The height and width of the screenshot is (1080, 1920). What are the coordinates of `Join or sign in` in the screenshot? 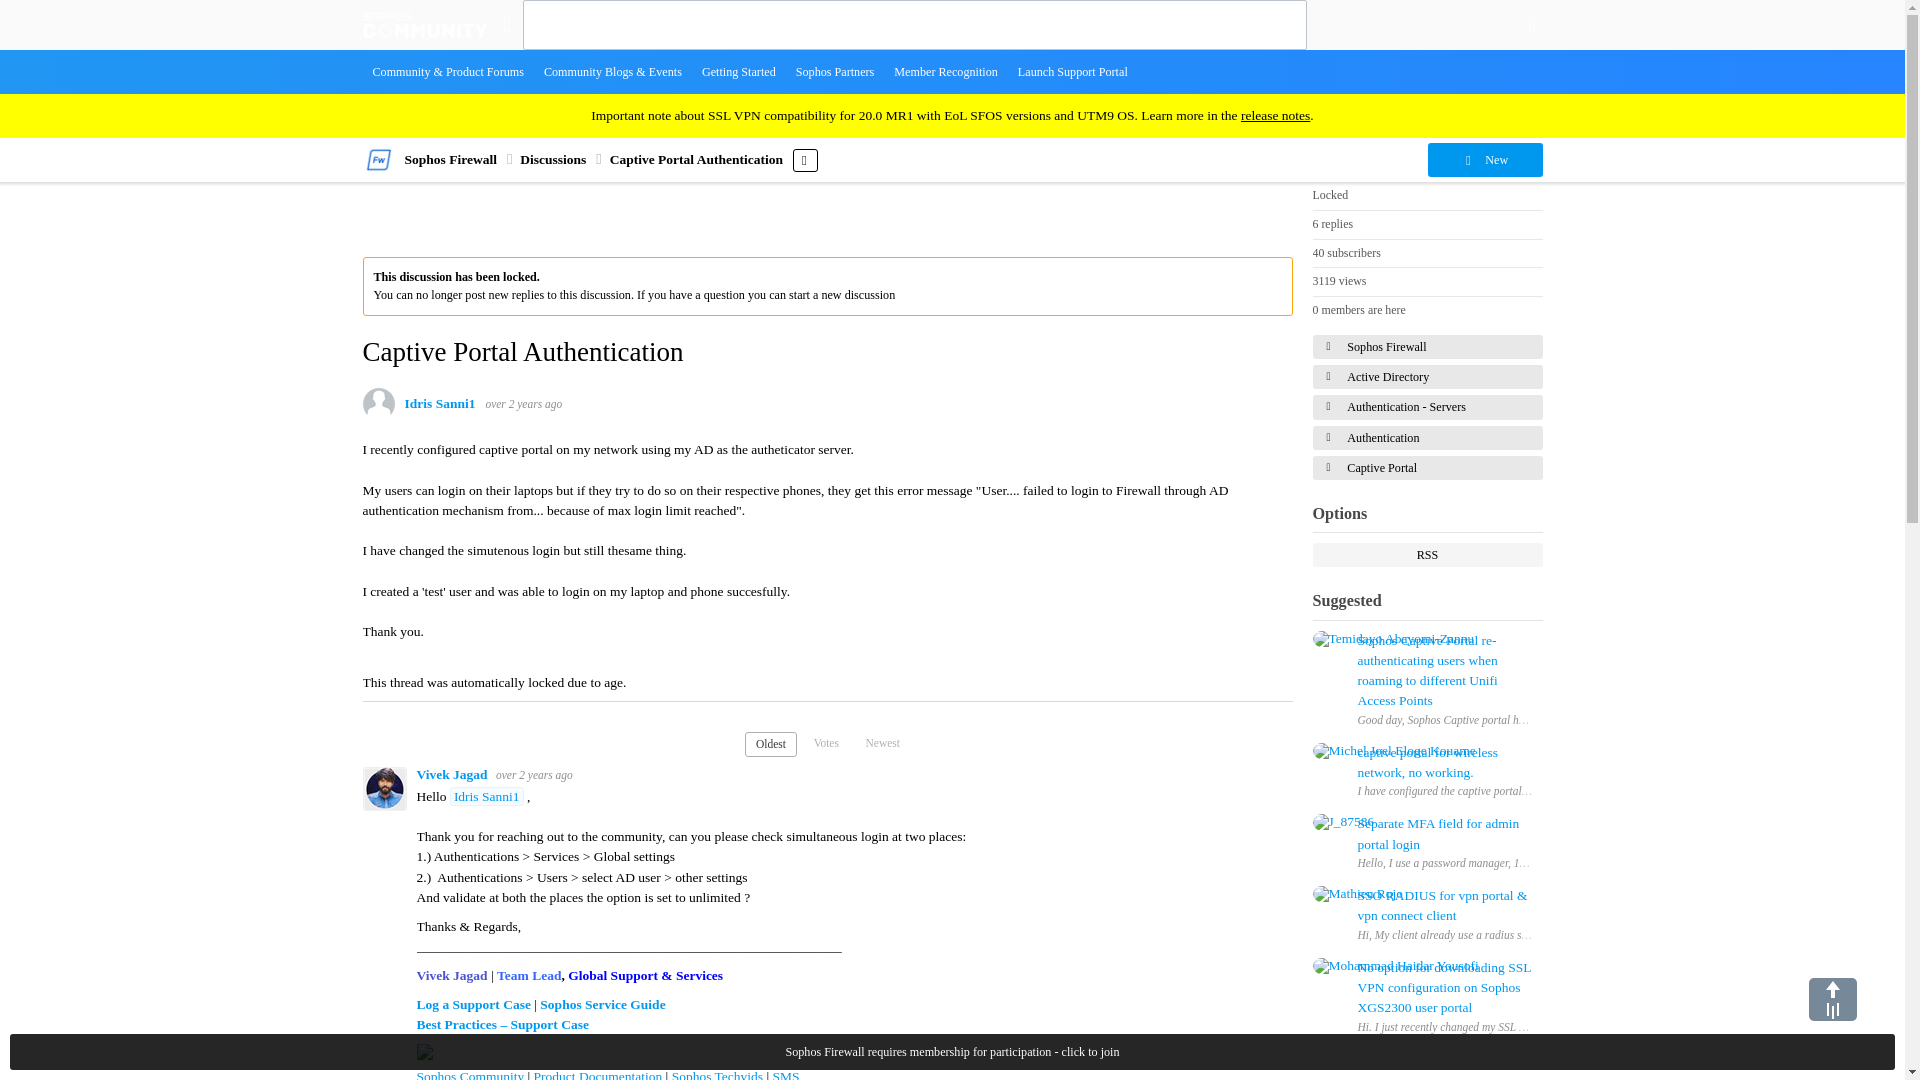 It's located at (1532, 24).